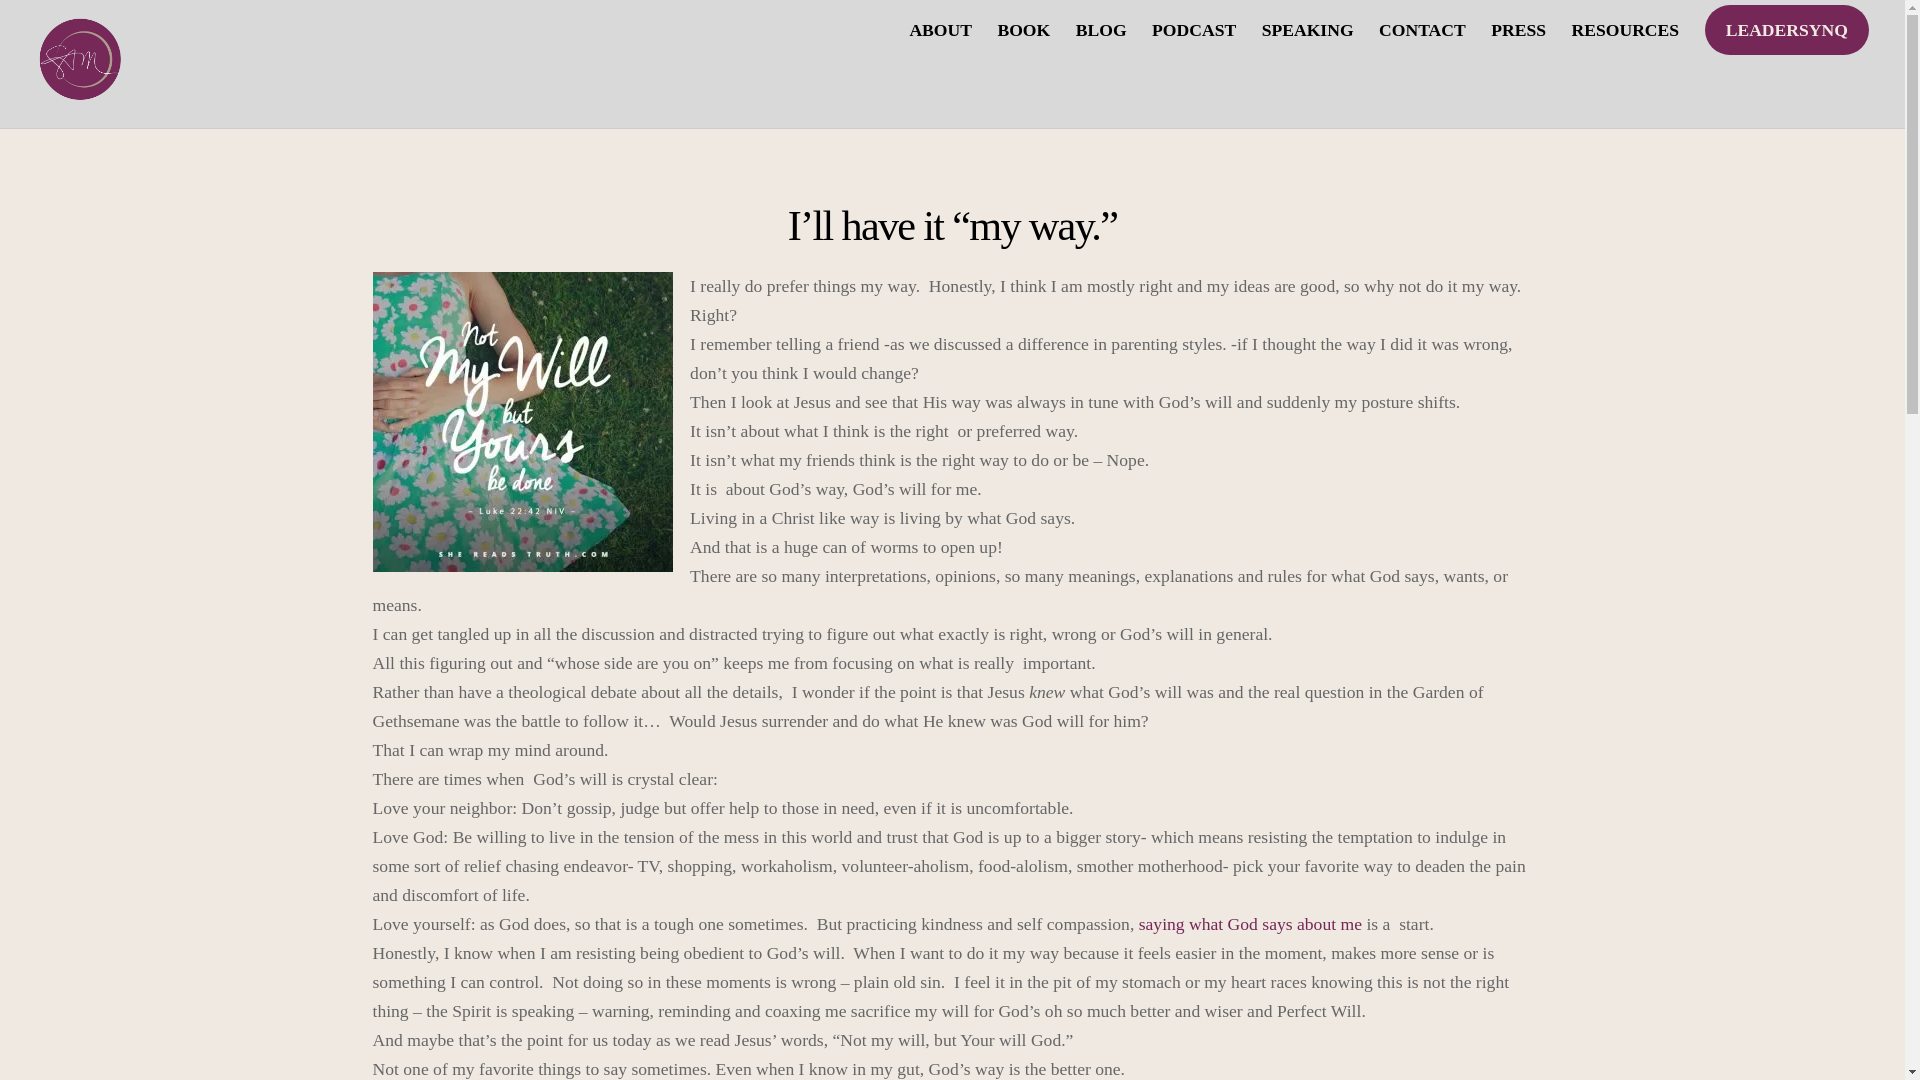 The image size is (1920, 1080). What do you see at coordinates (1250, 924) in the screenshot?
I see `saying what God says about me` at bounding box center [1250, 924].